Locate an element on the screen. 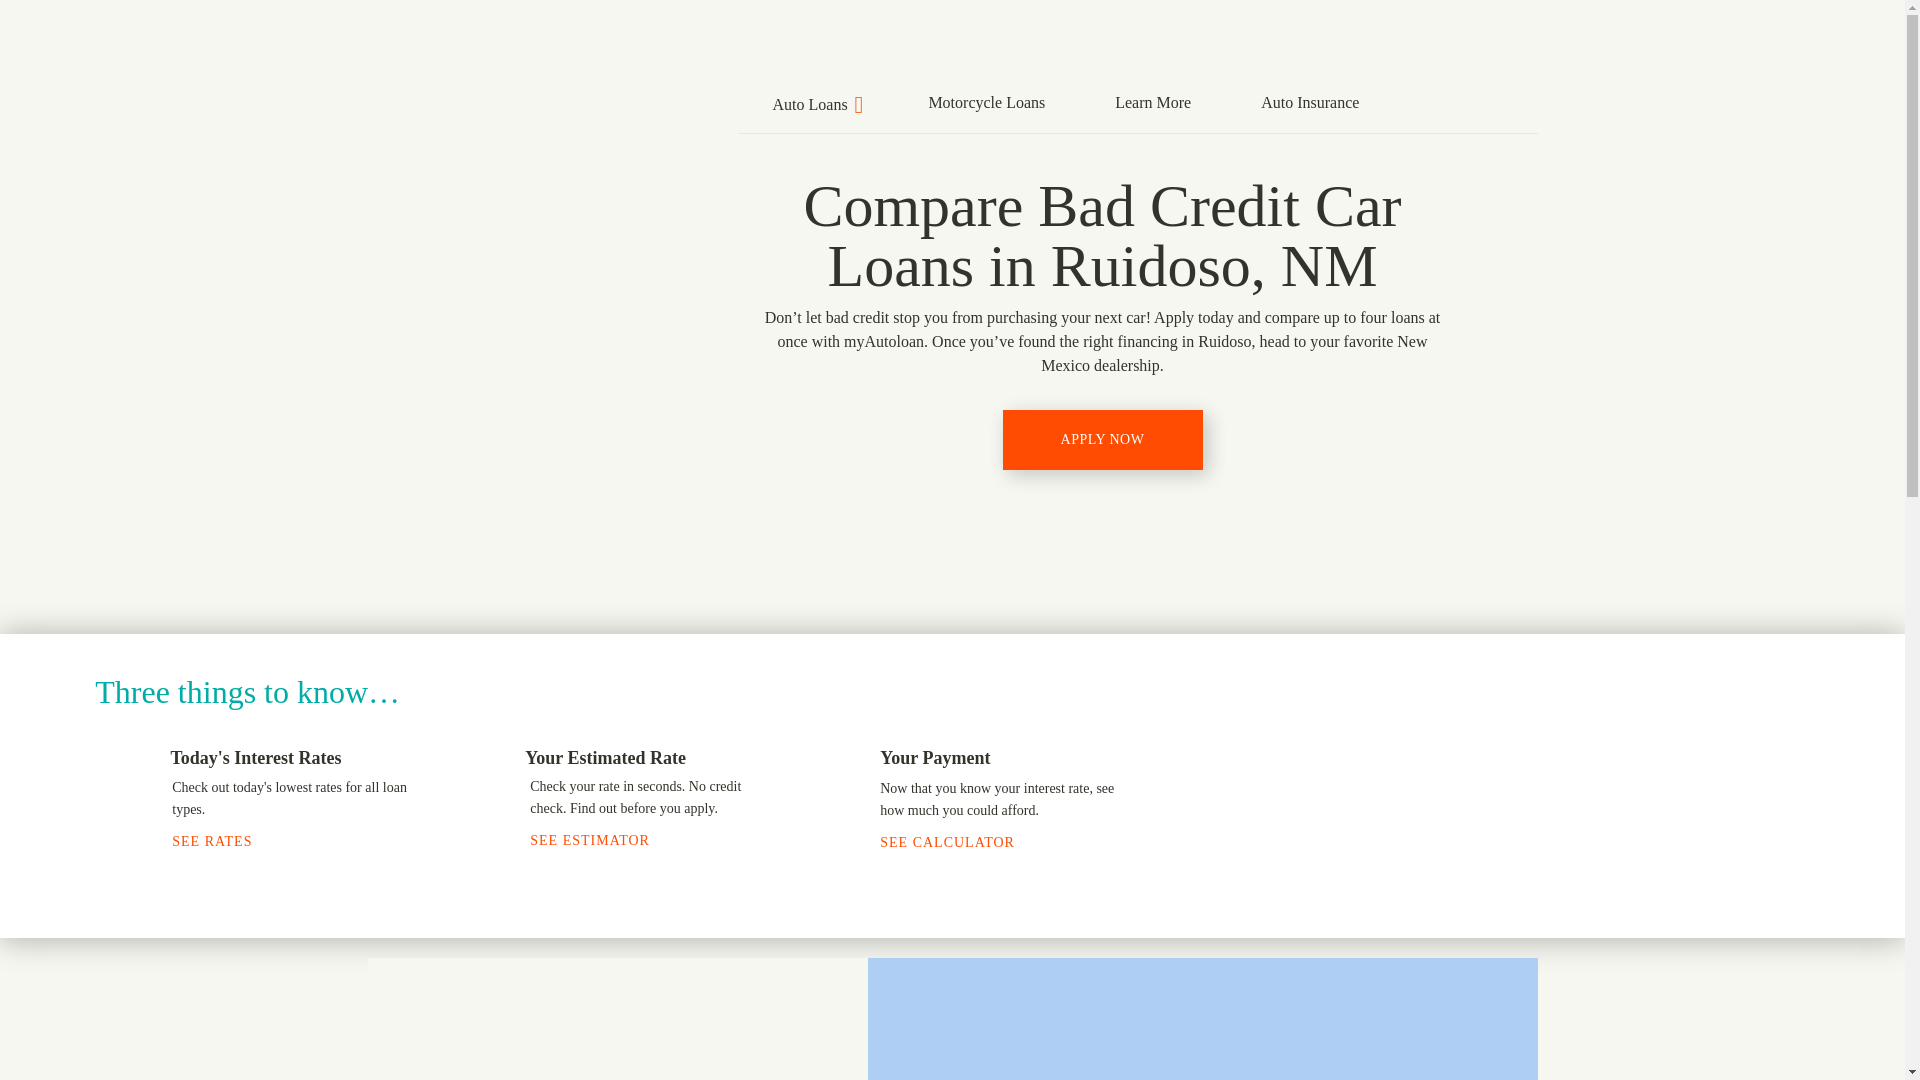  APPLY NOW is located at coordinates (1102, 440).